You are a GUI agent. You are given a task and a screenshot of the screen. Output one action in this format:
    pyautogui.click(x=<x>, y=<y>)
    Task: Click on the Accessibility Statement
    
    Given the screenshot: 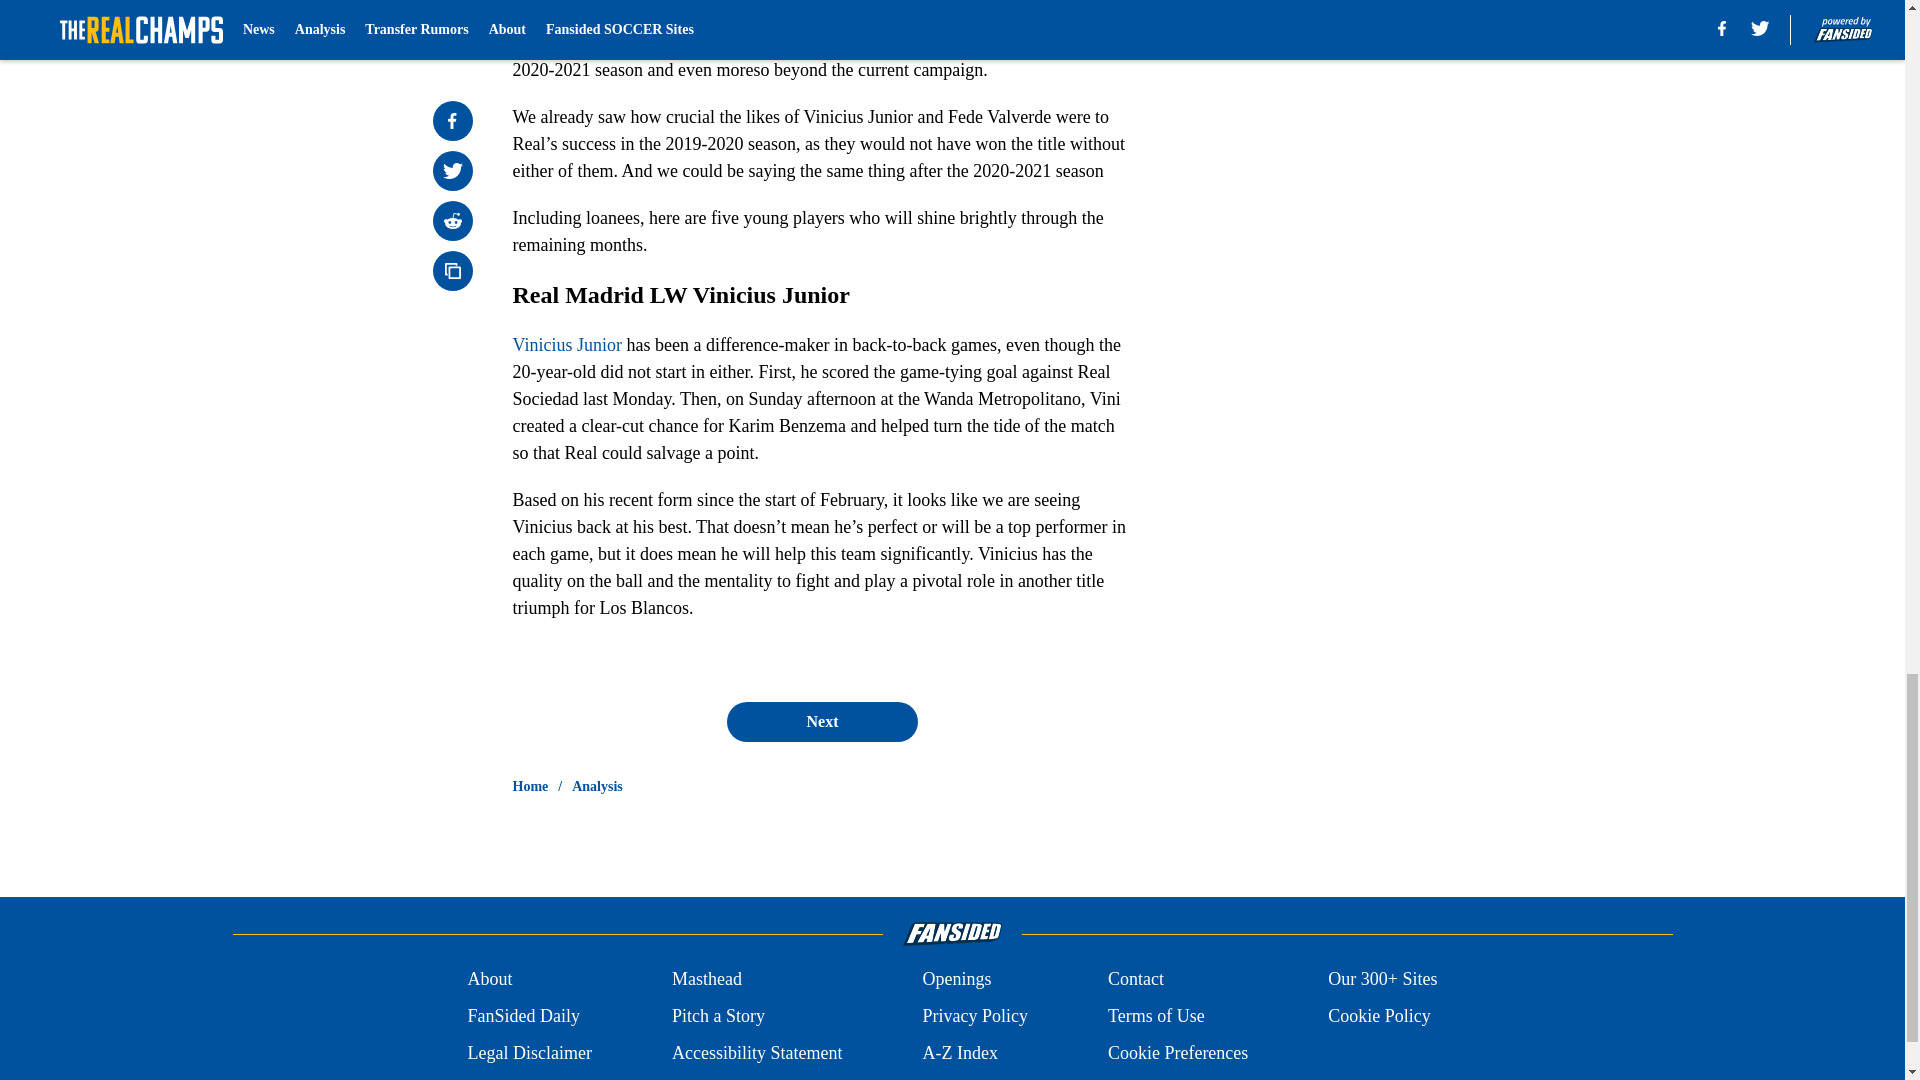 What is the action you would take?
    pyautogui.click(x=757, y=1054)
    